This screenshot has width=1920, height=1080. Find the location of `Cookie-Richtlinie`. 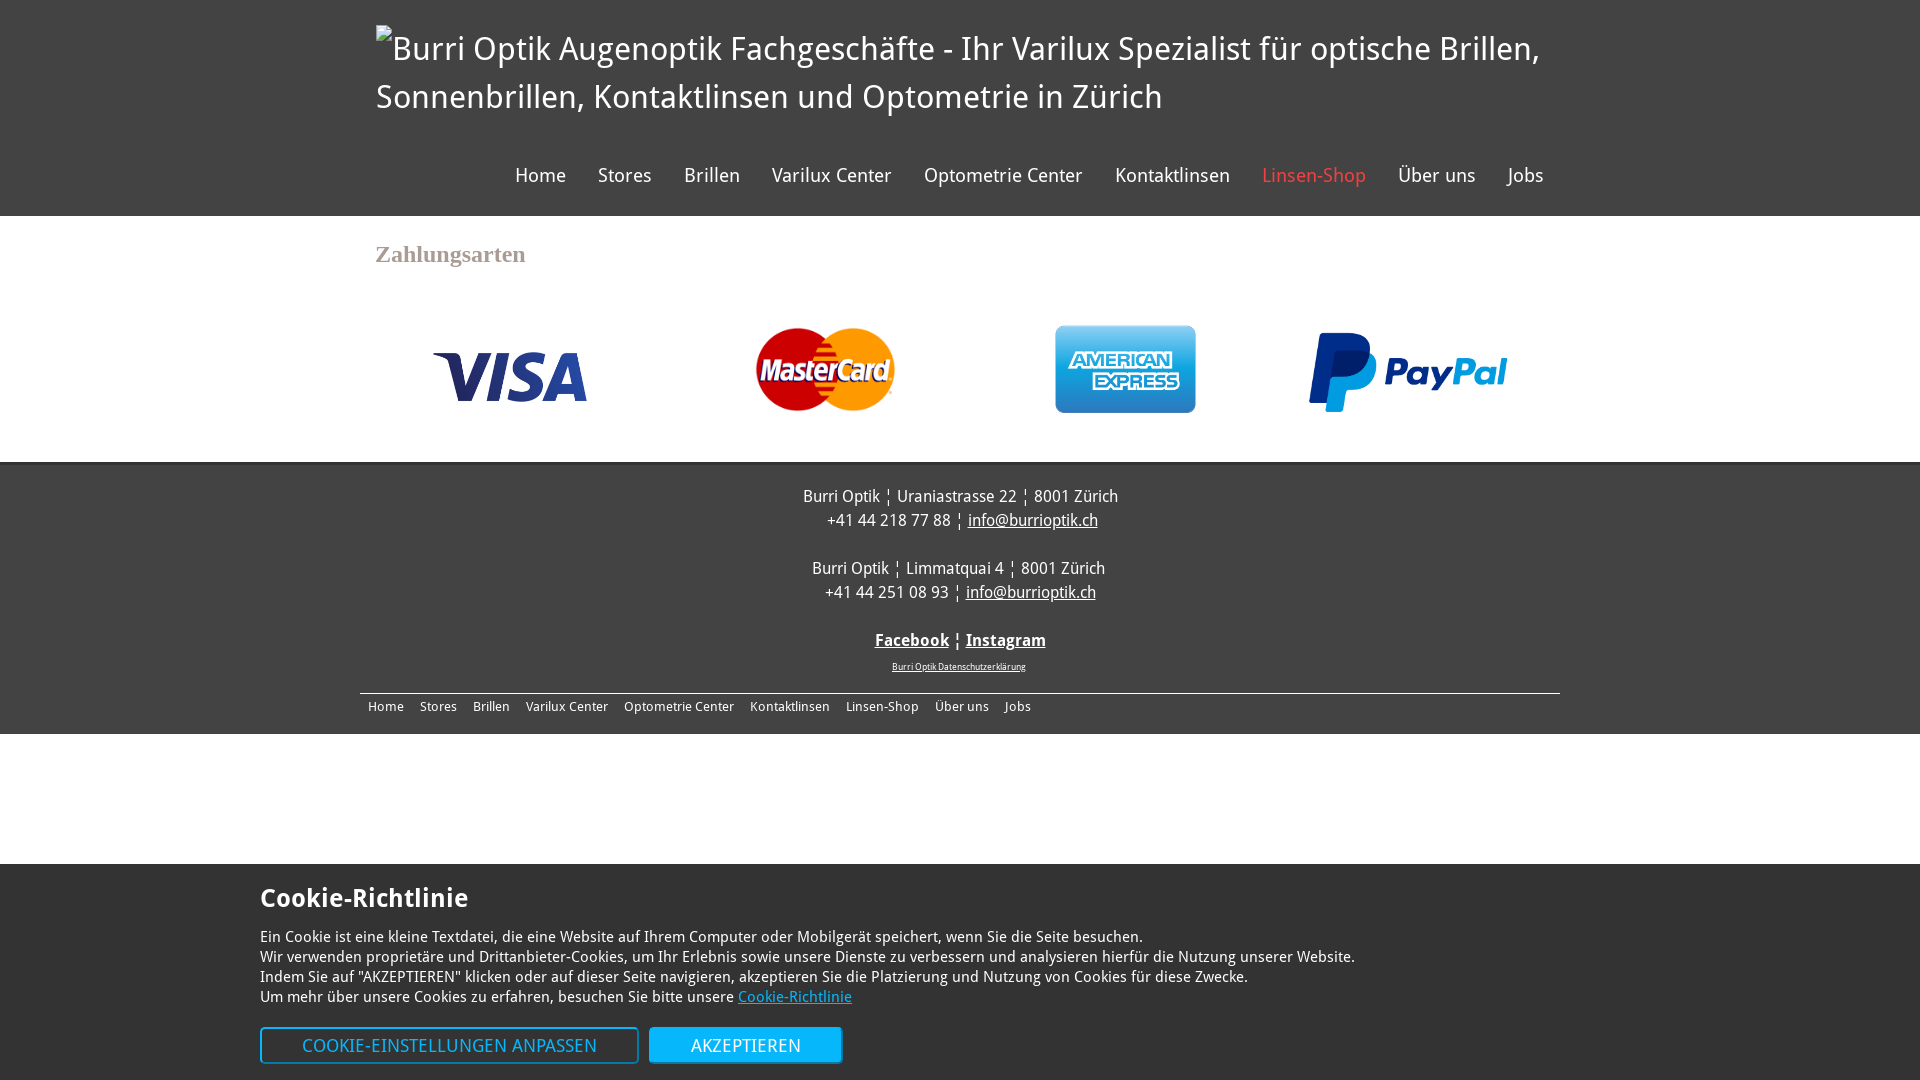

Cookie-Richtlinie is located at coordinates (795, 997).